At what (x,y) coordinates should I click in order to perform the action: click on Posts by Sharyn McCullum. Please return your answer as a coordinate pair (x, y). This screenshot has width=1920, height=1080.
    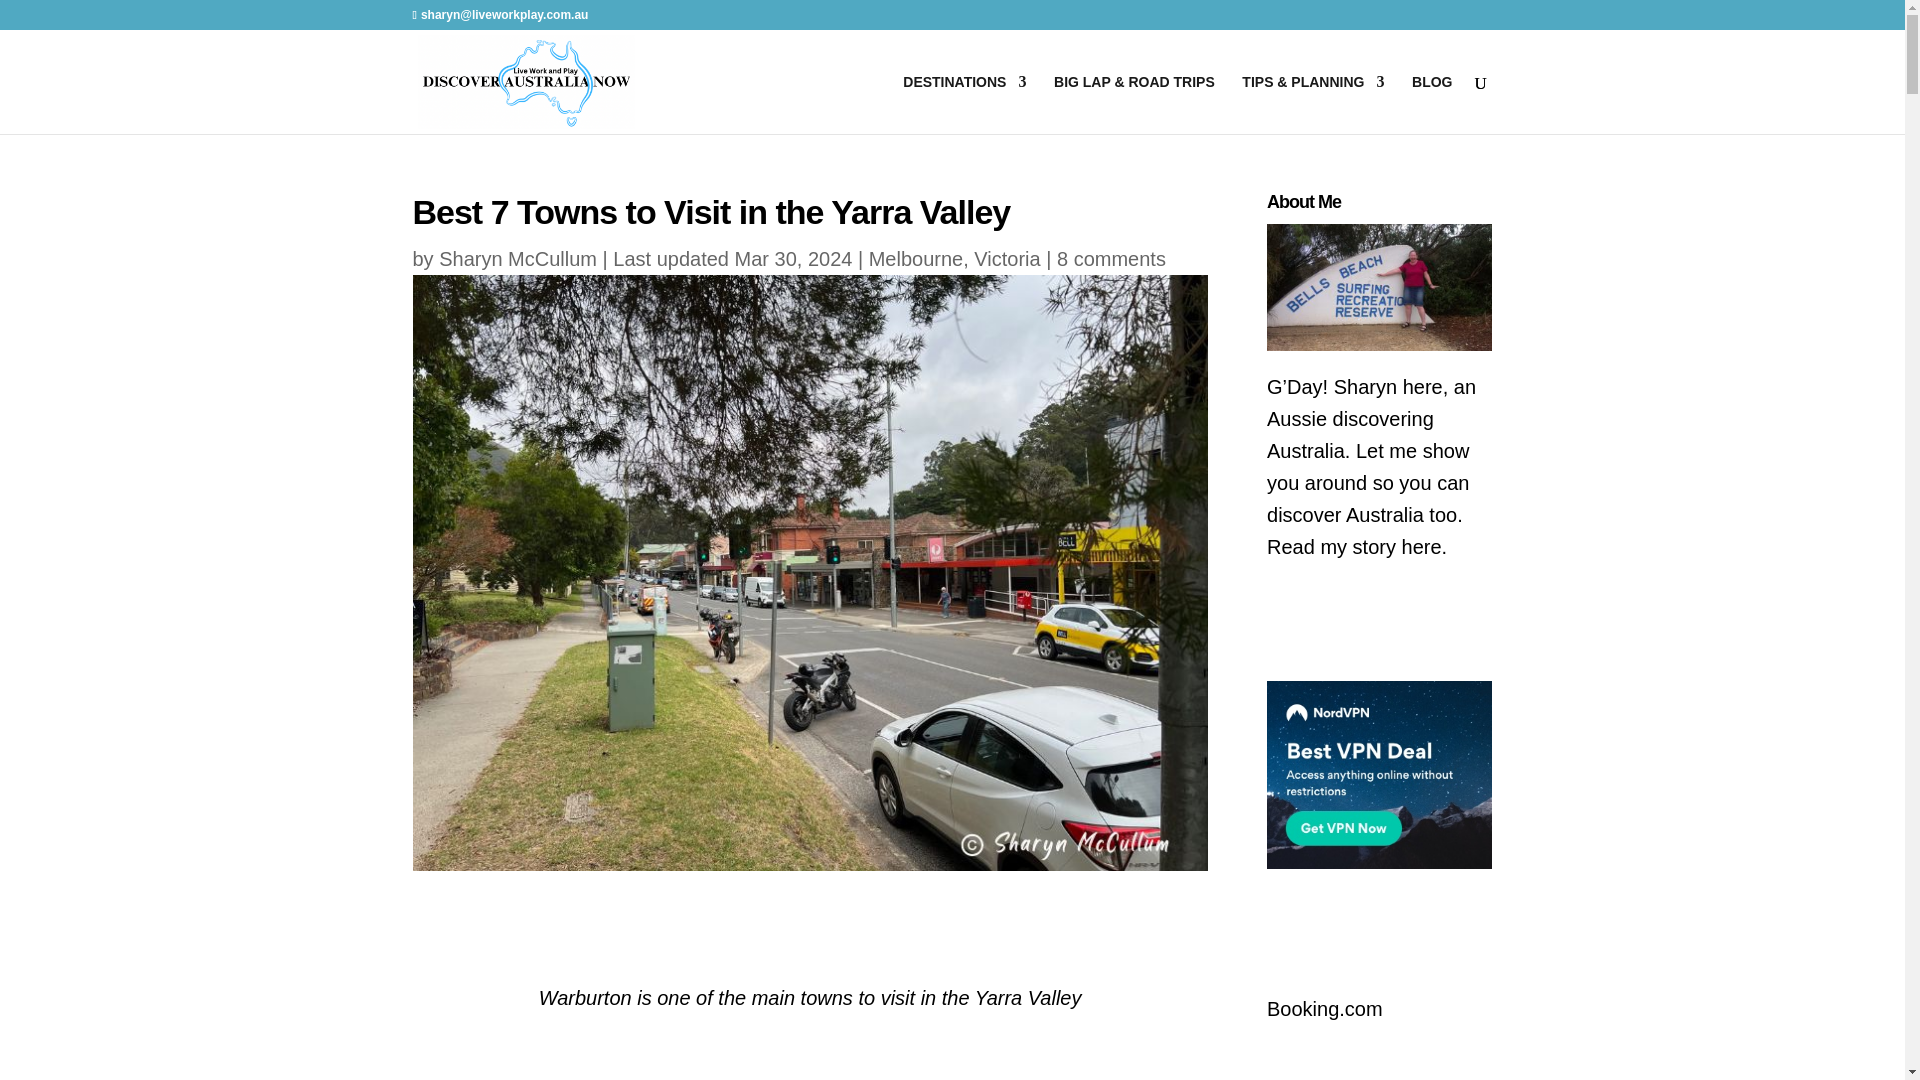
    Looking at the image, I should click on (518, 259).